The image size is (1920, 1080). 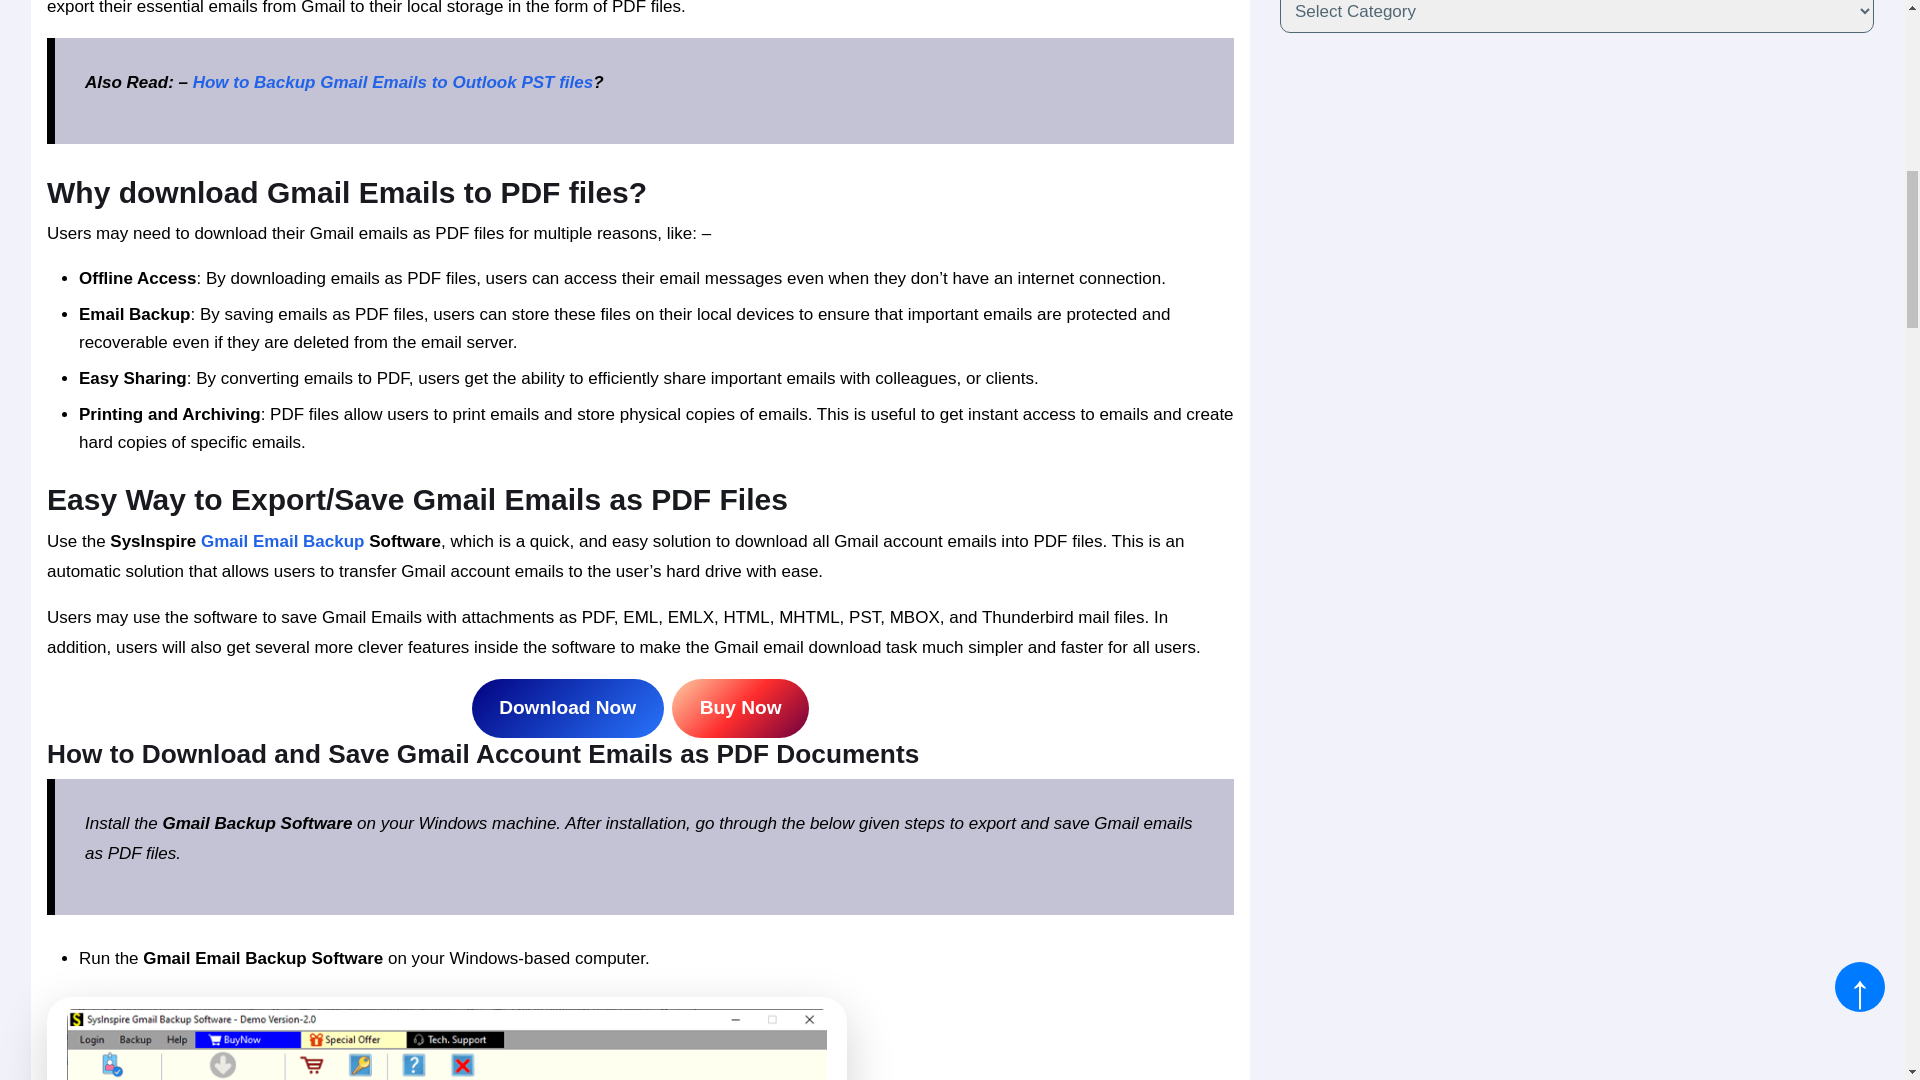 I want to click on Buy Now, so click(x=740, y=708).